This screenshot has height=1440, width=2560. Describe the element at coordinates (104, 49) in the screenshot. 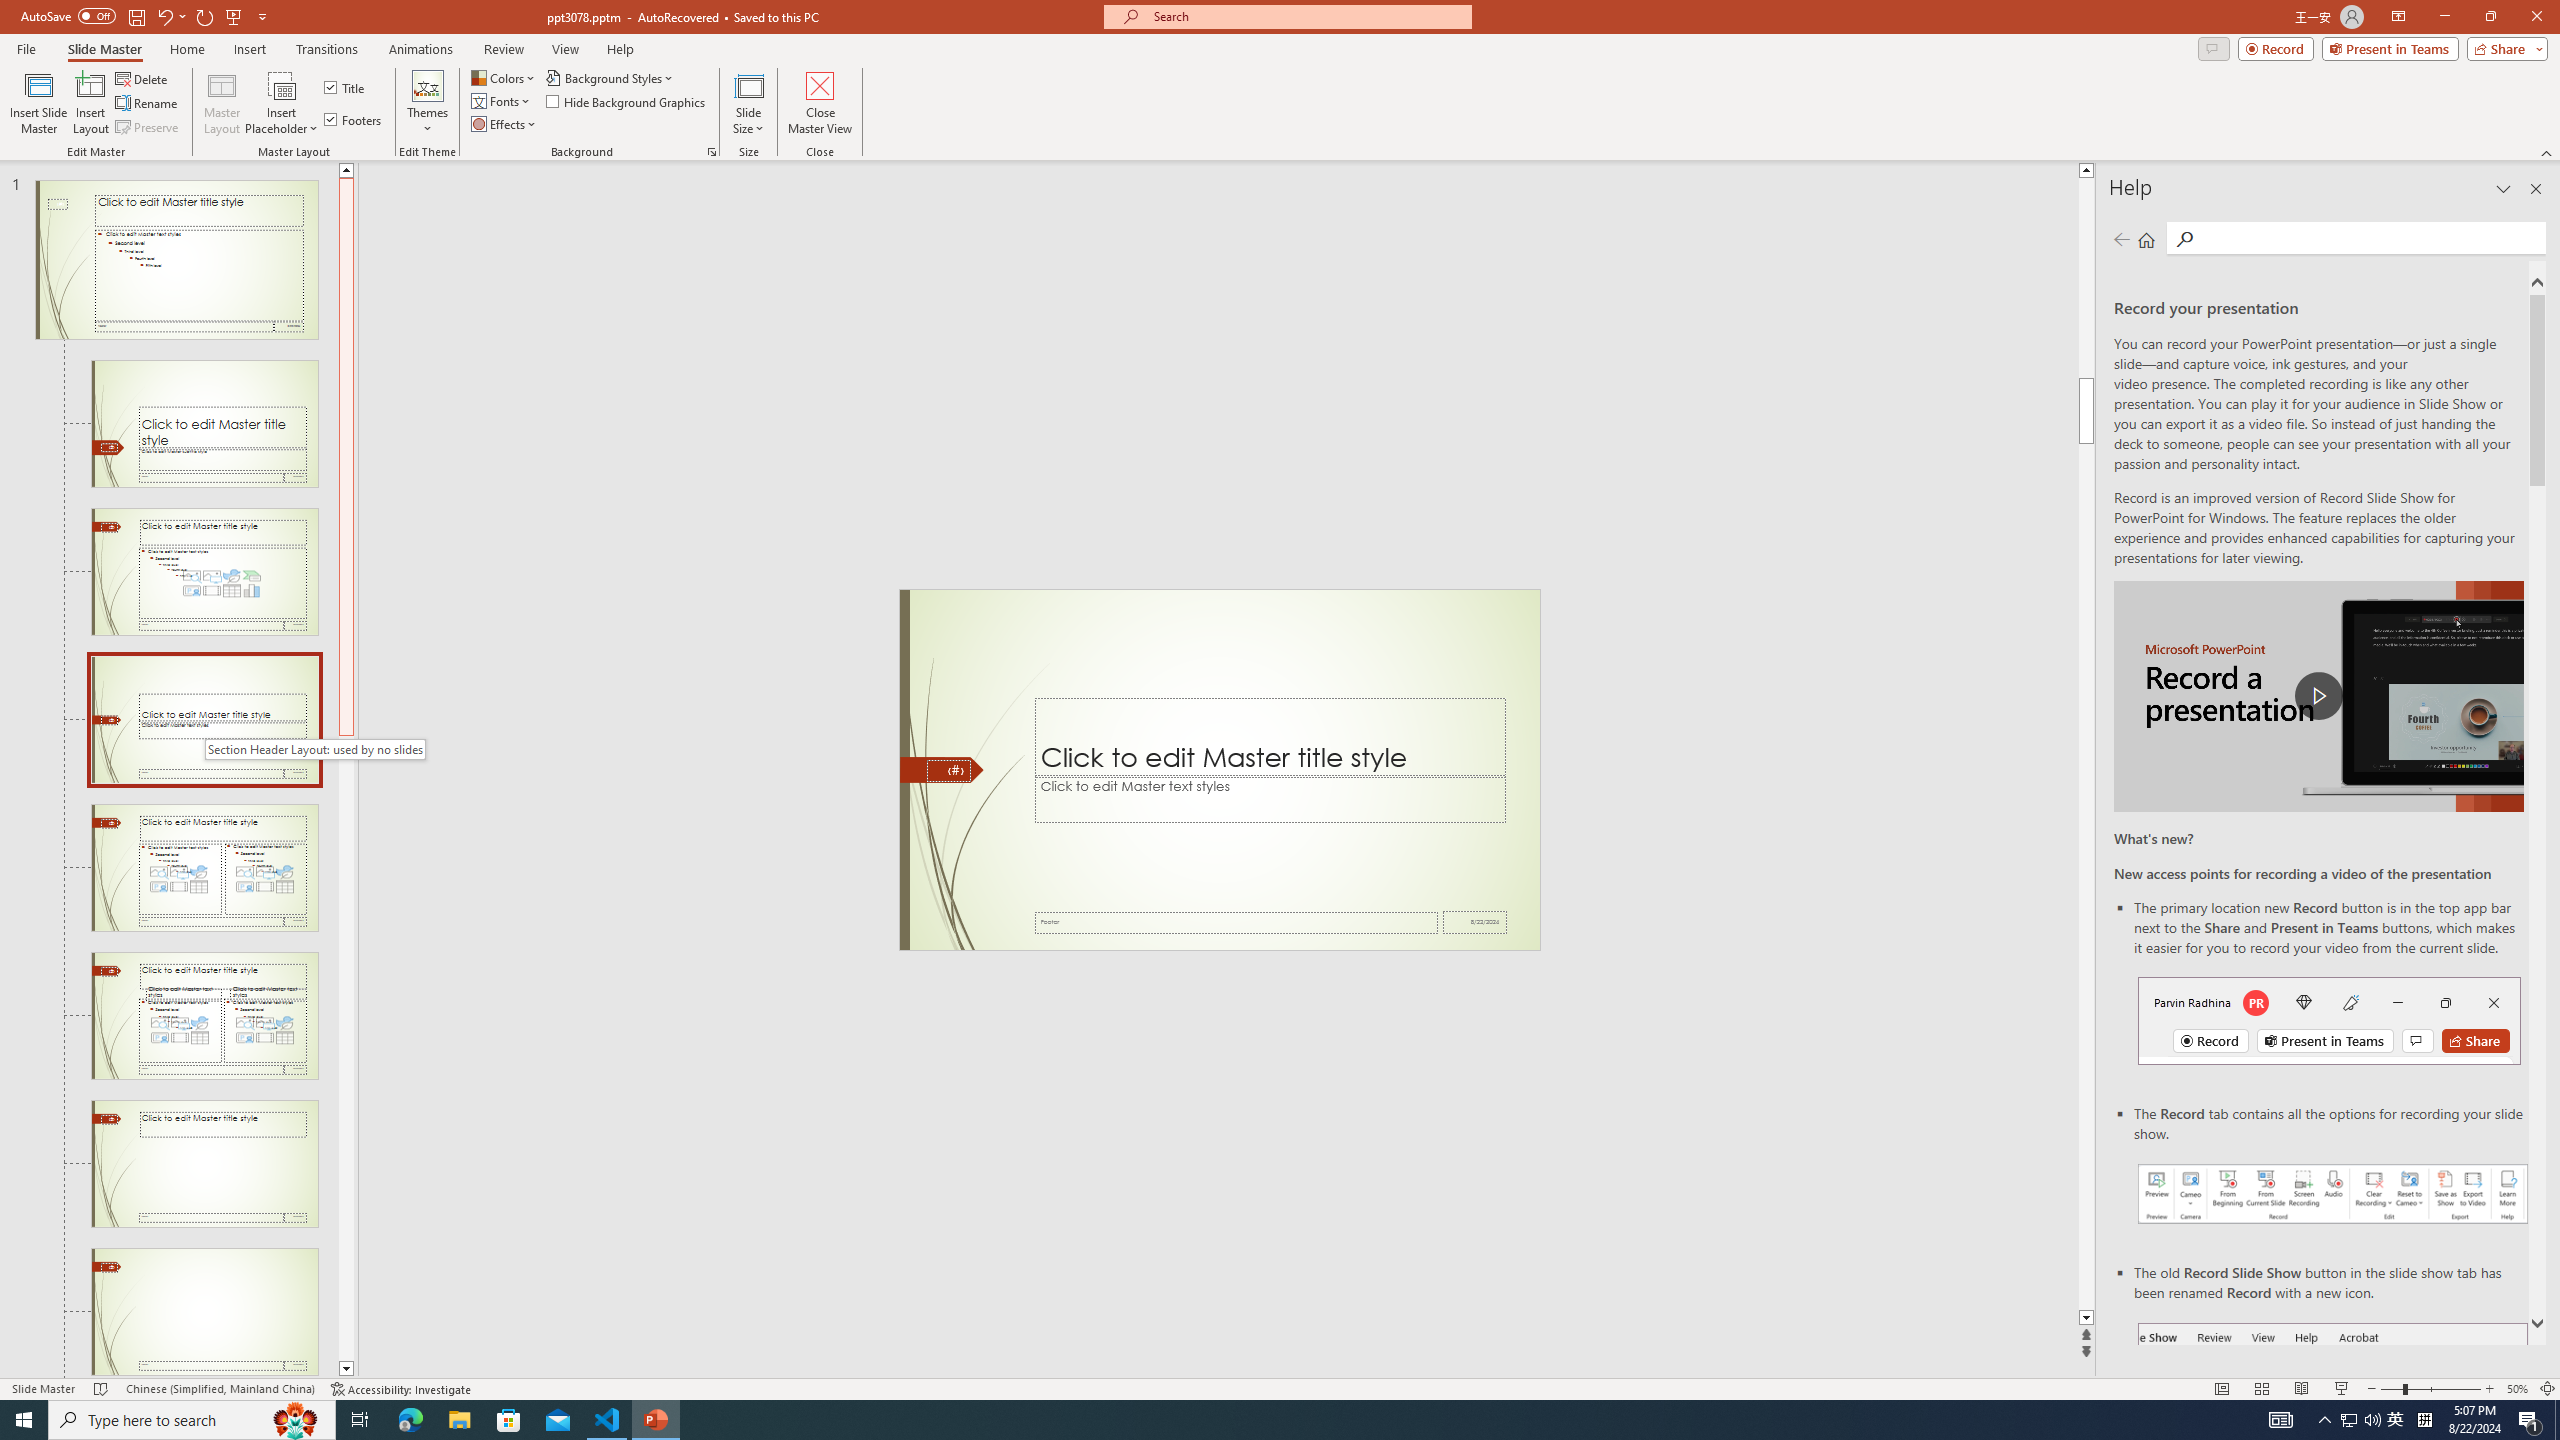

I see `Slide Master` at that location.